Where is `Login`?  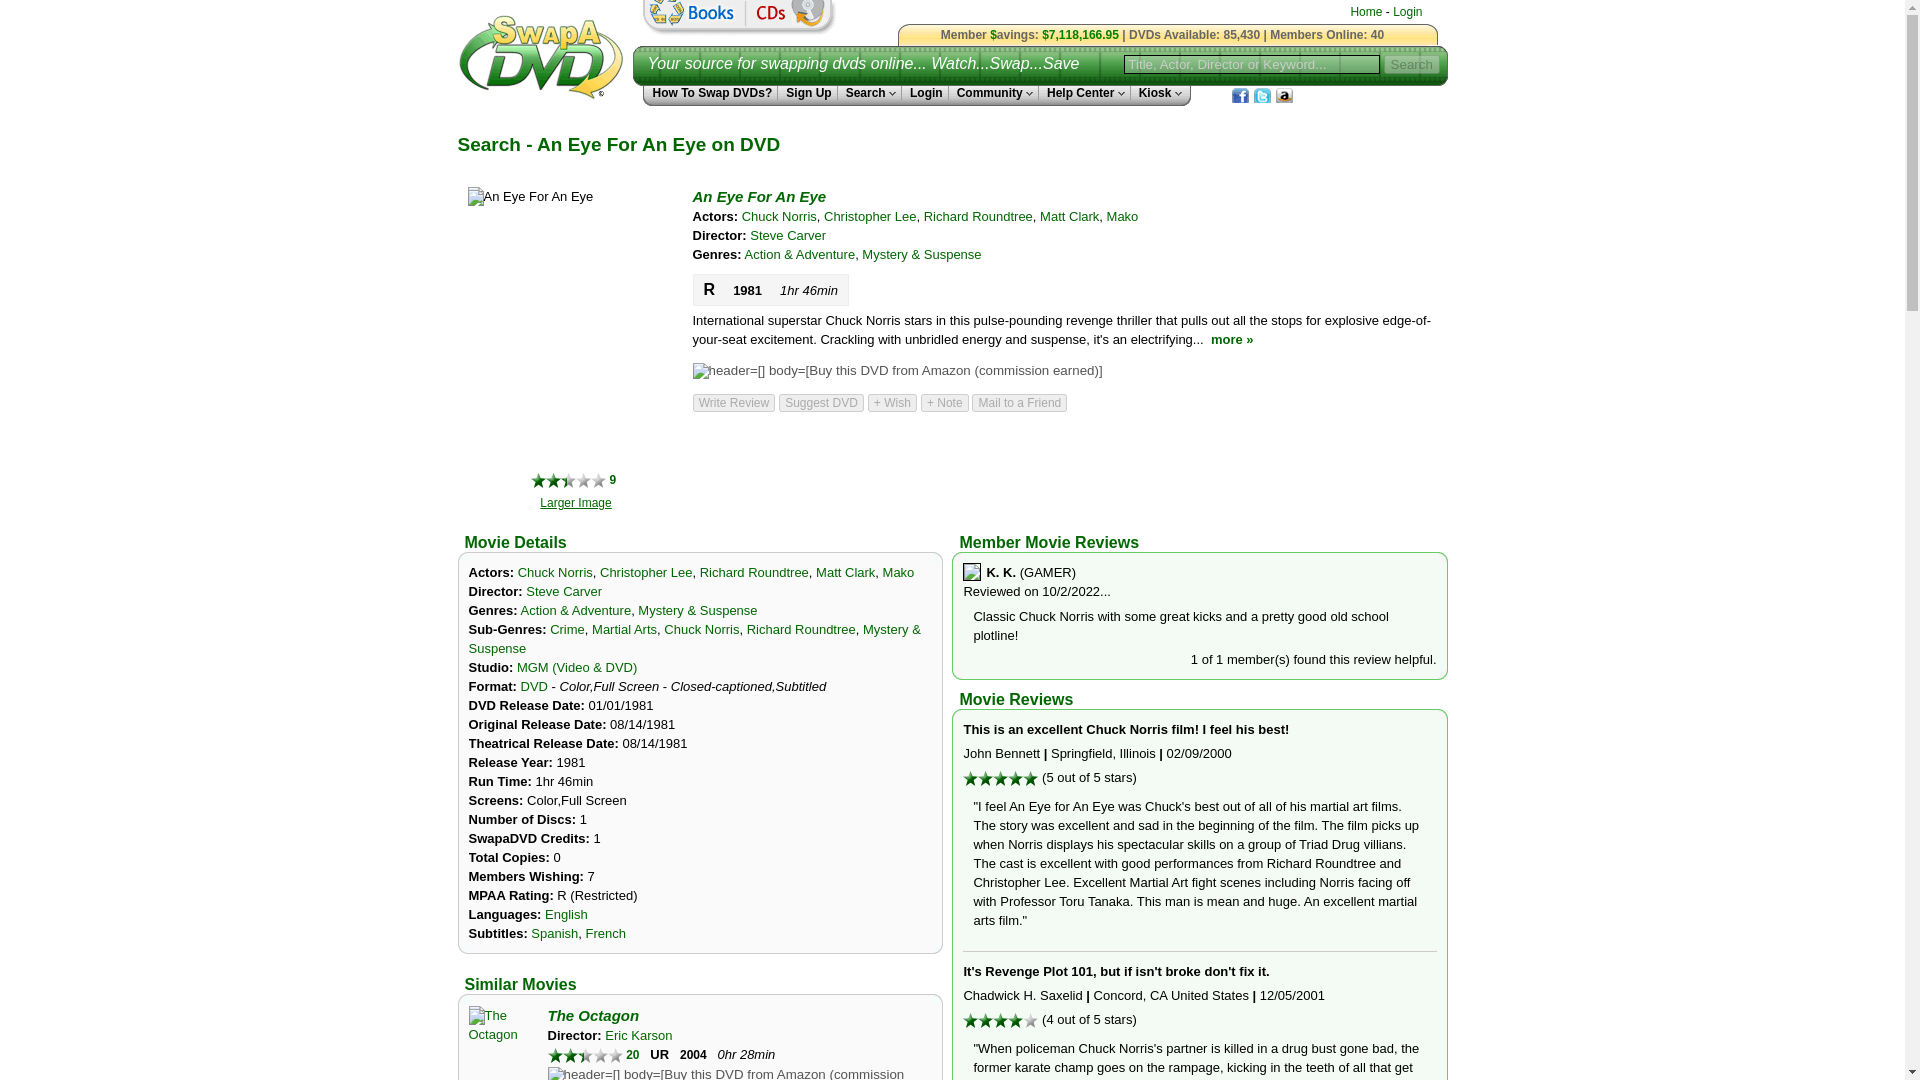 Login is located at coordinates (925, 93).